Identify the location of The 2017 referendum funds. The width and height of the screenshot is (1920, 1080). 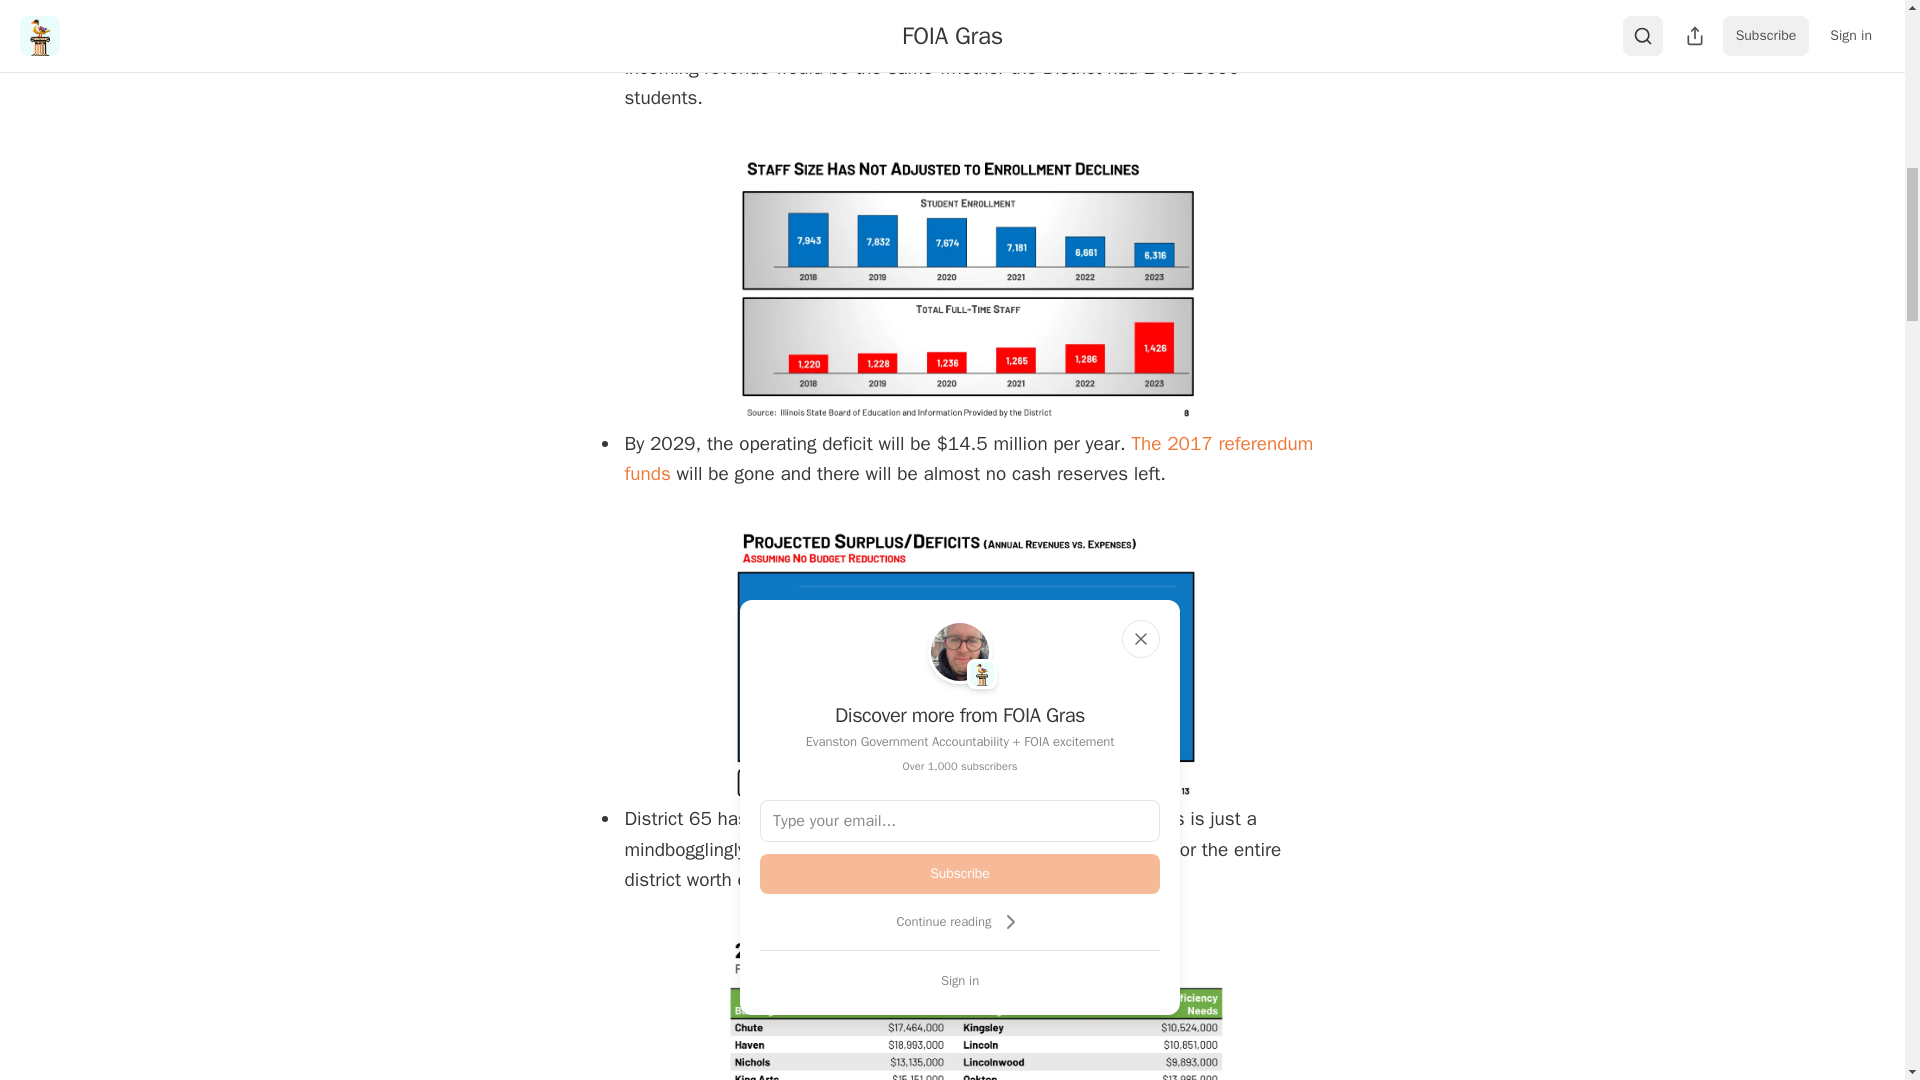
(968, 459).